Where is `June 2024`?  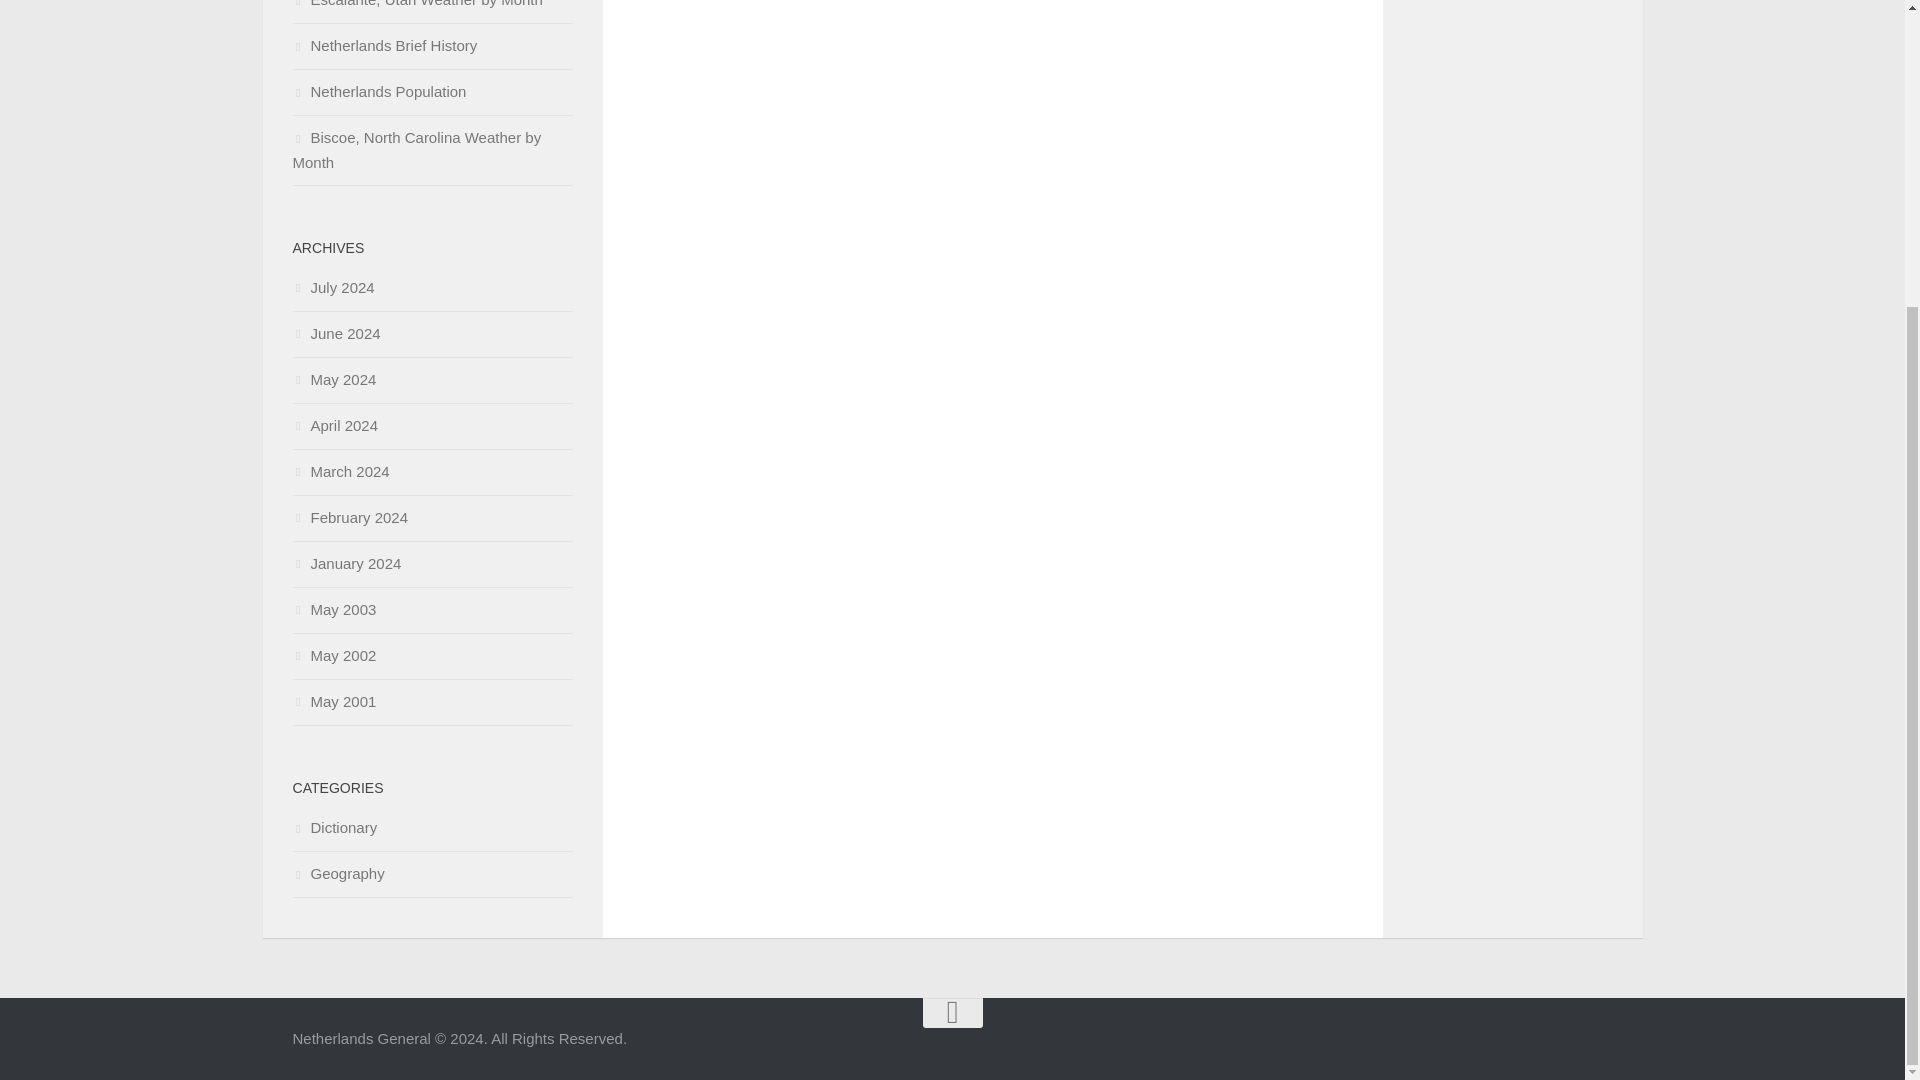 June 2024 is located at coordinates (336, 334).